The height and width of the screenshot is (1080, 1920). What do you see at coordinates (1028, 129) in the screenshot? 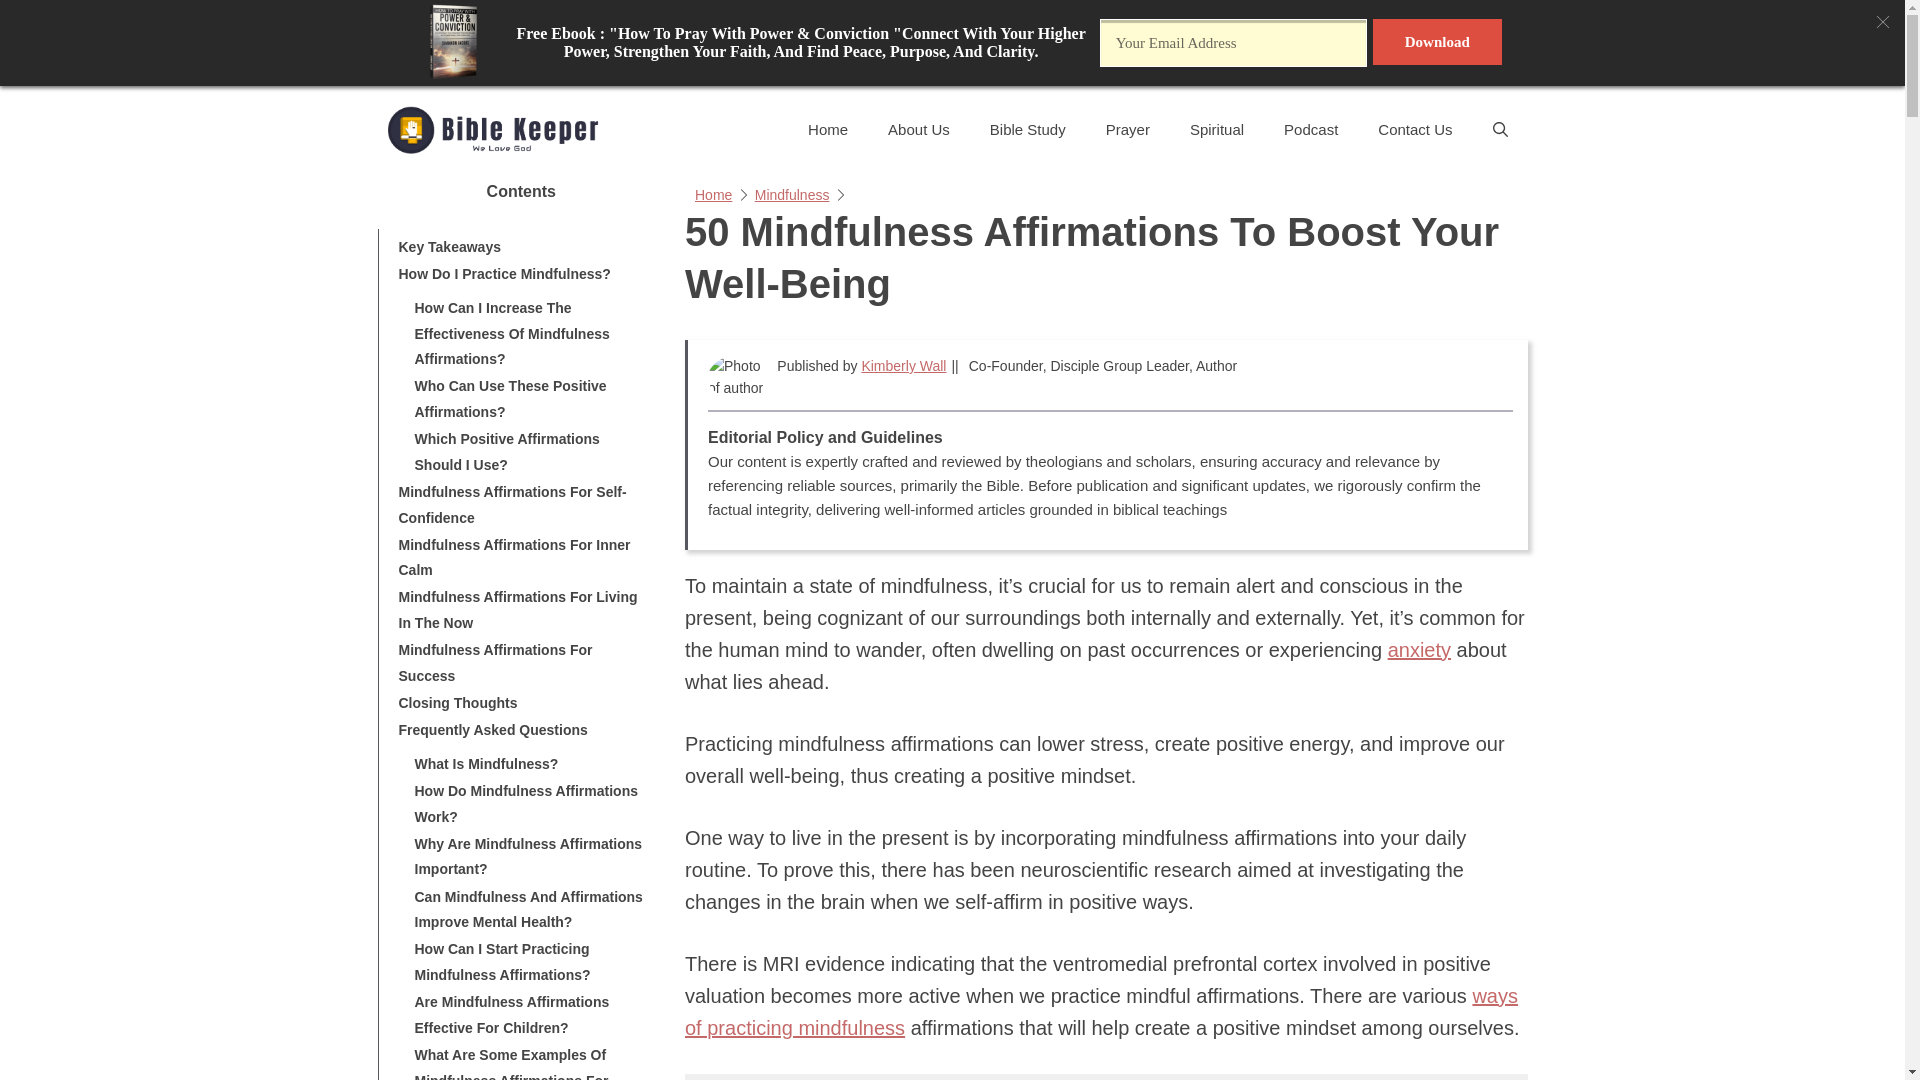
I see `Bible Study` at bounding box center [1028, 129].